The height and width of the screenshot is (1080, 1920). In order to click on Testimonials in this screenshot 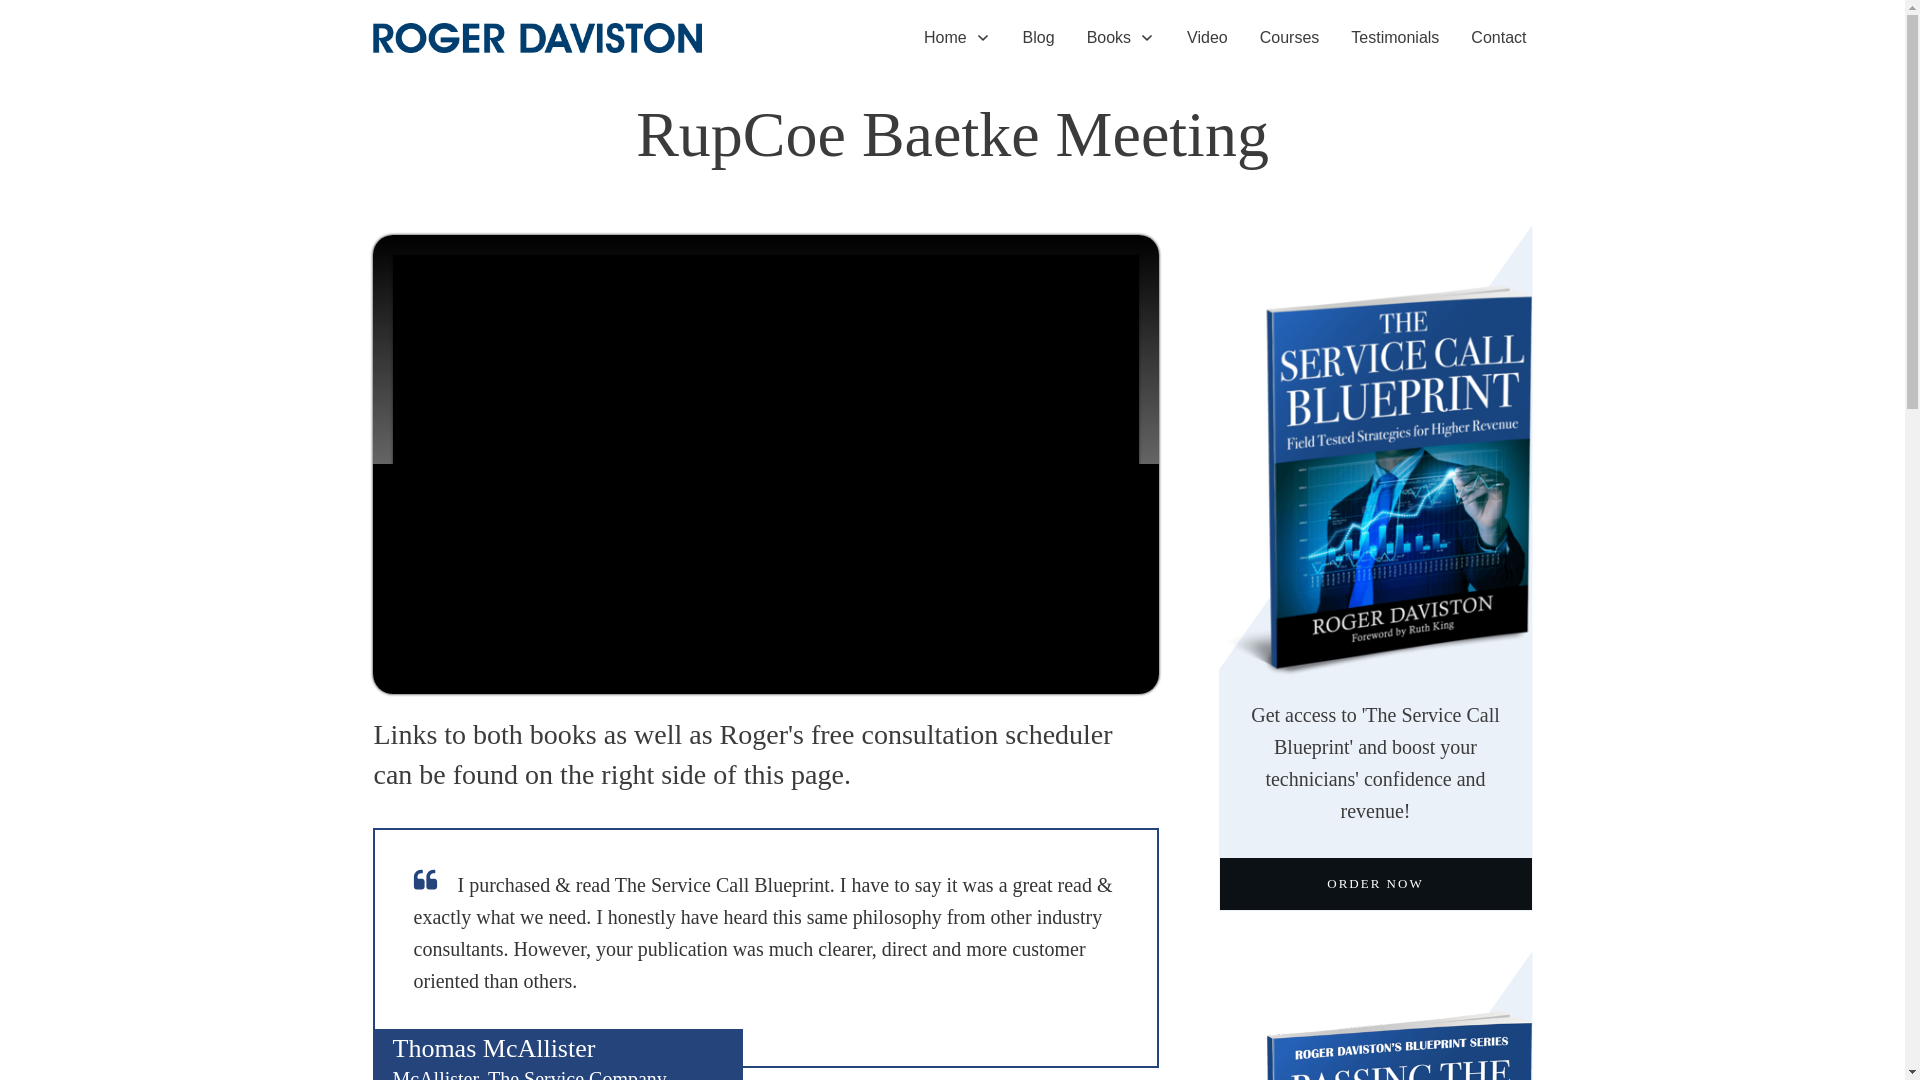, I will do `click(1394, 38)`.